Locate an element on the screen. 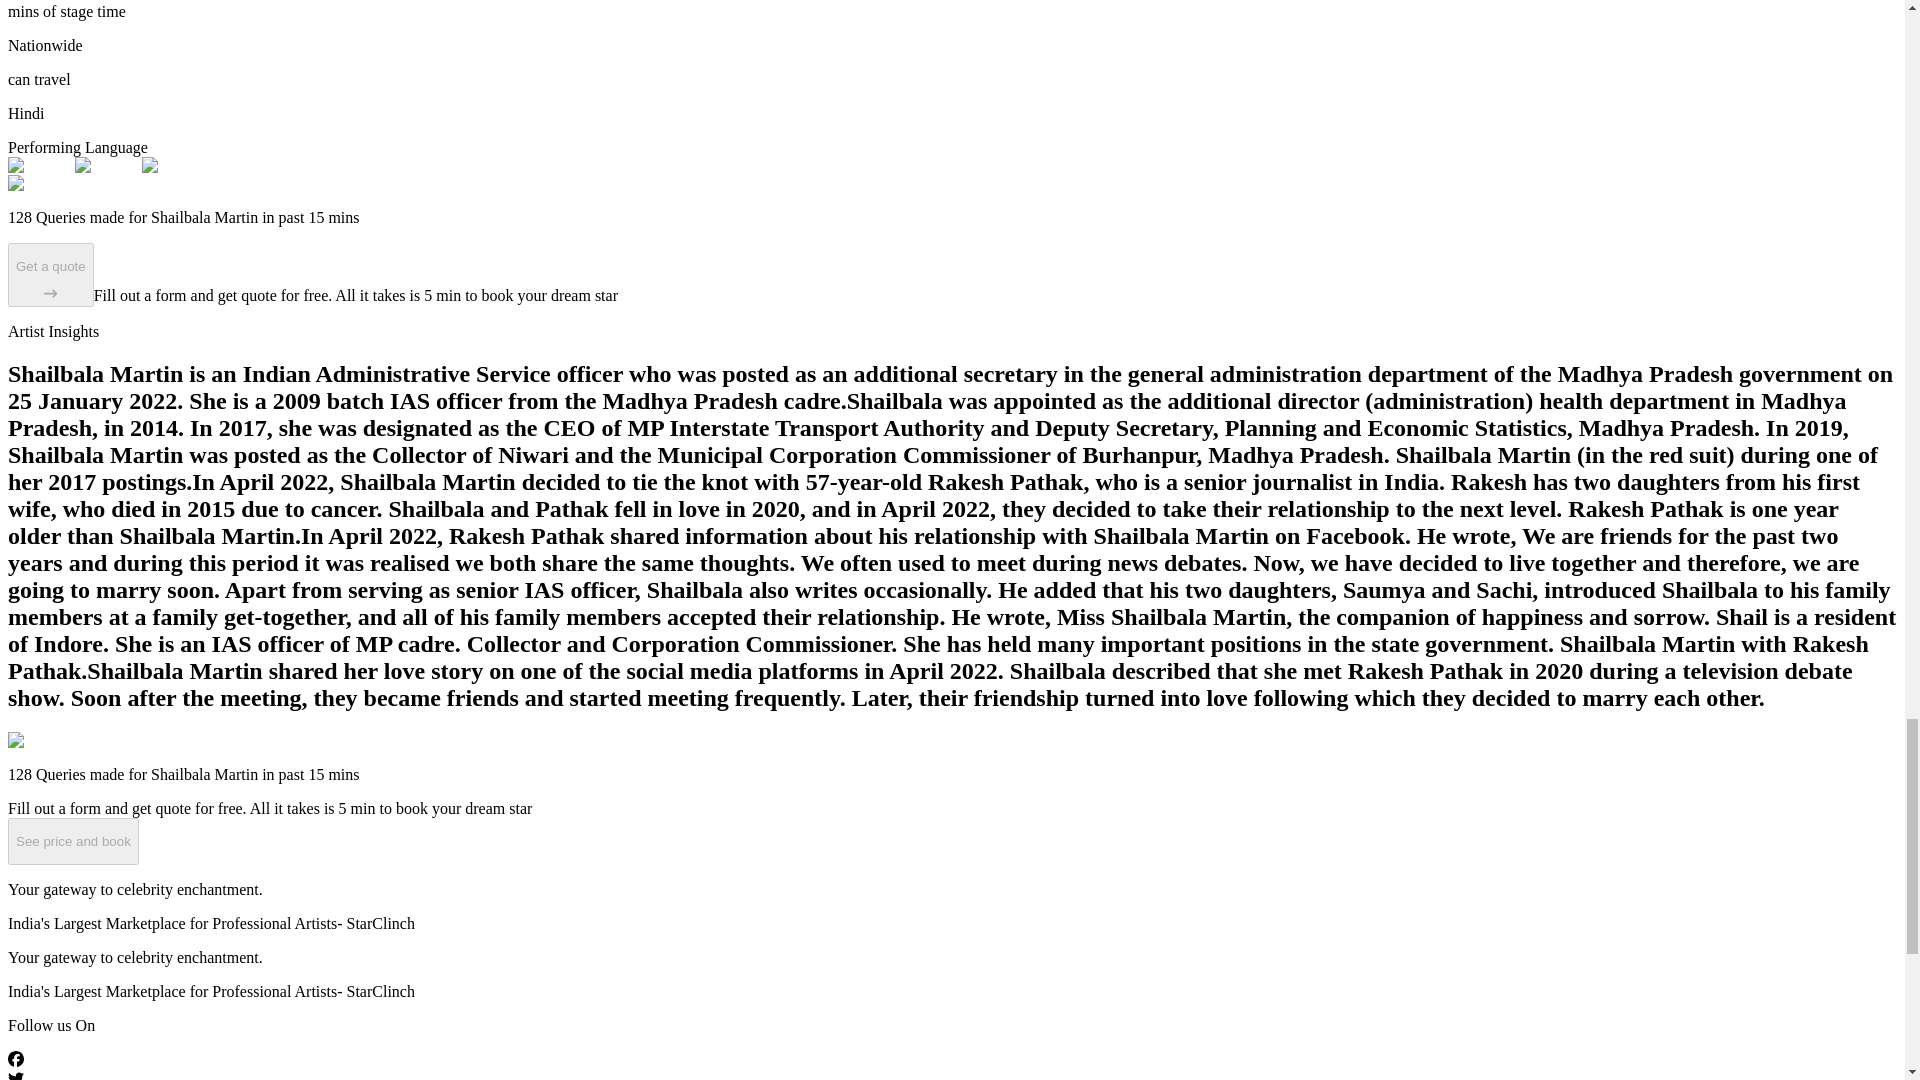 The width and height of the screenshot is (1920, 1080). See price and book is located at coordinates (72, 842).